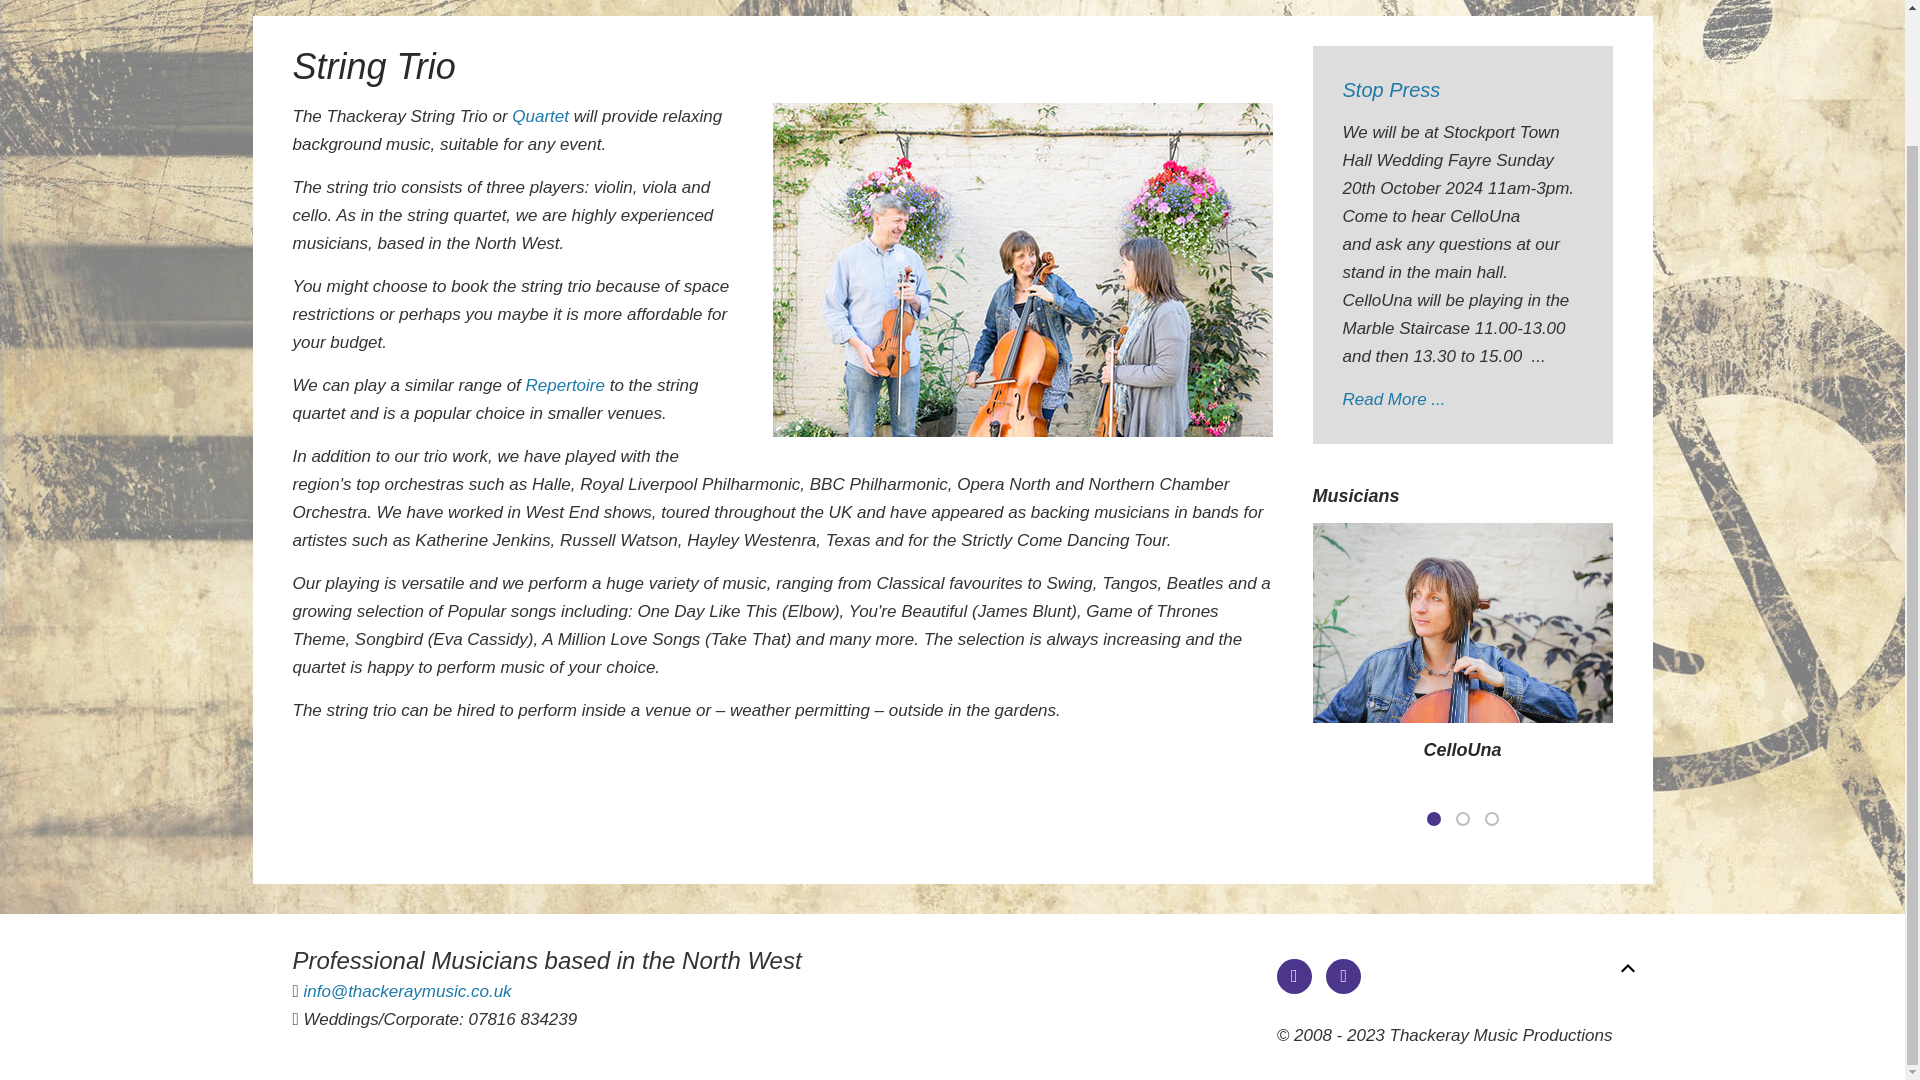  Describe the element at coordinates (1391, 90) in the screenshot. I see `Stop Press` at that location.